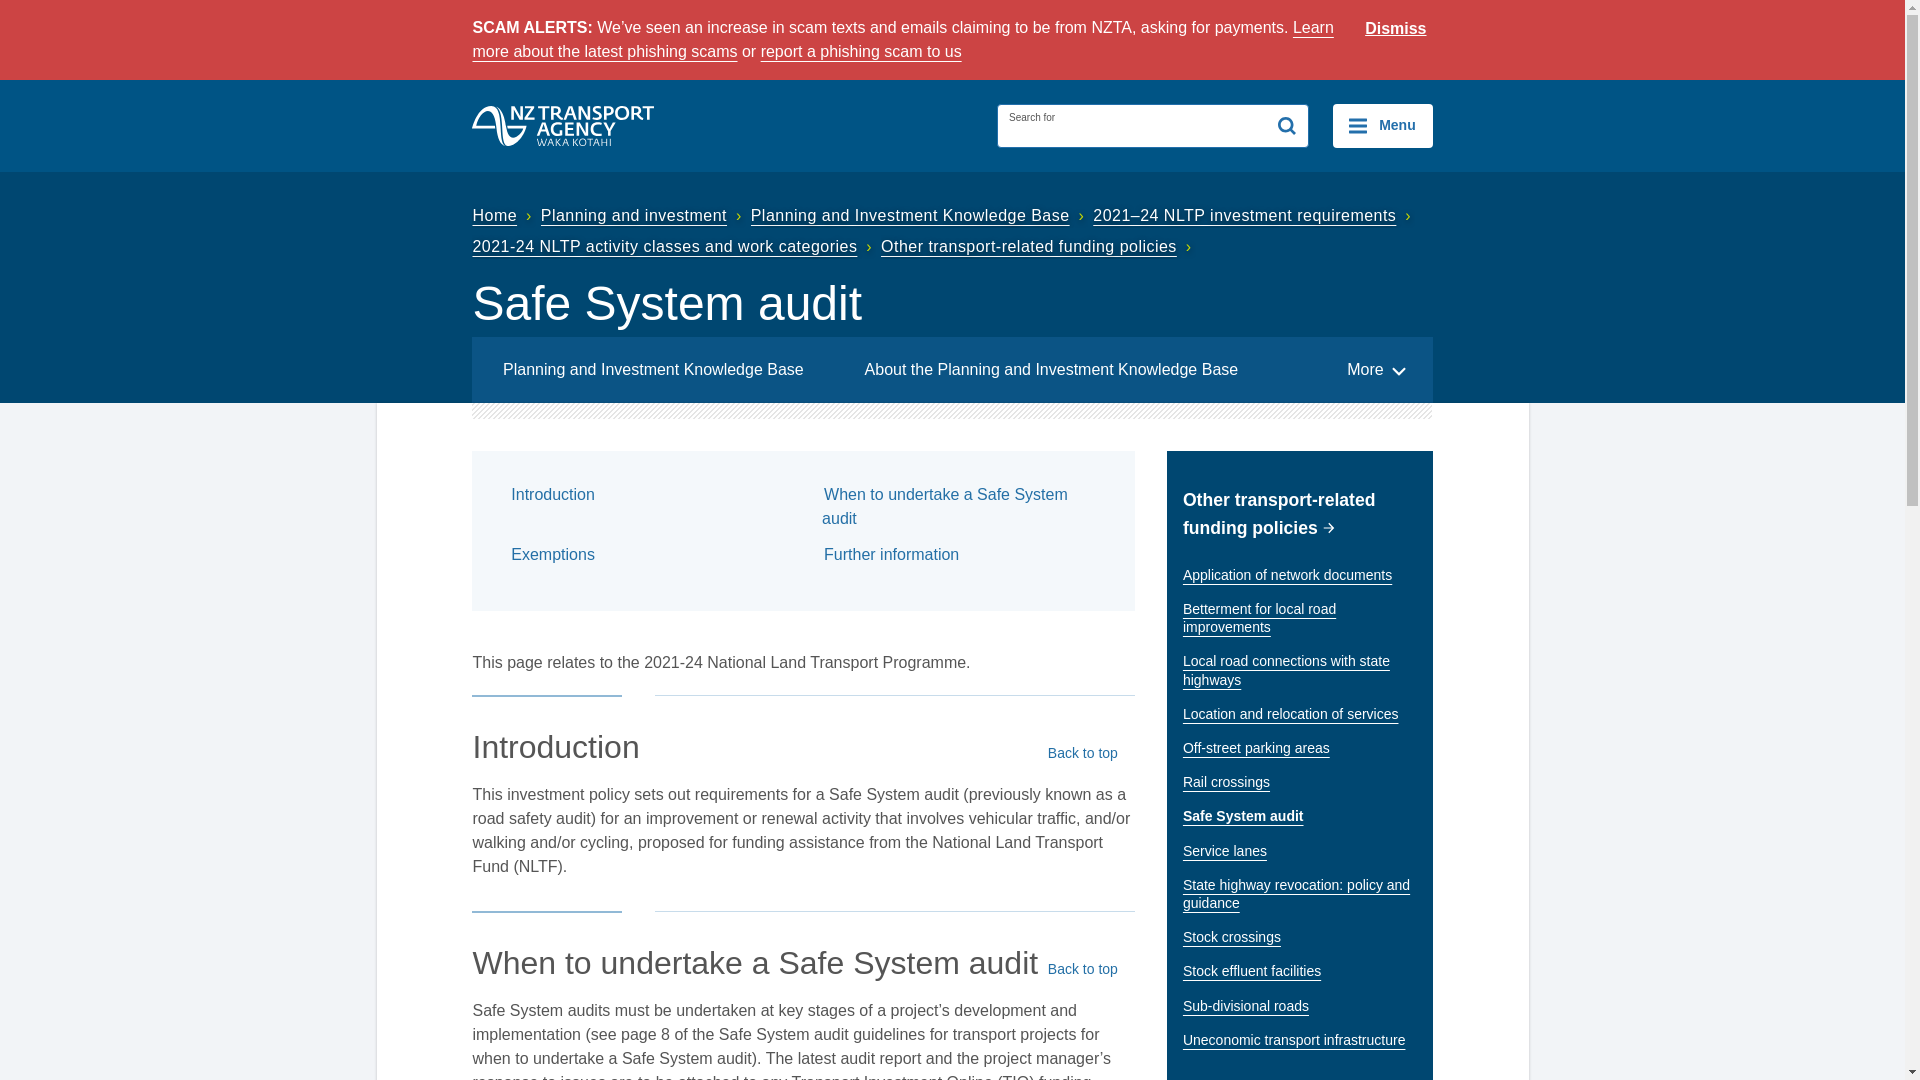 The height and width of the screenshot is (1080, 1920). Describe the element at coordinates (1299, 970) in the screenshot. I see `Stock effluent facilities` at that location.